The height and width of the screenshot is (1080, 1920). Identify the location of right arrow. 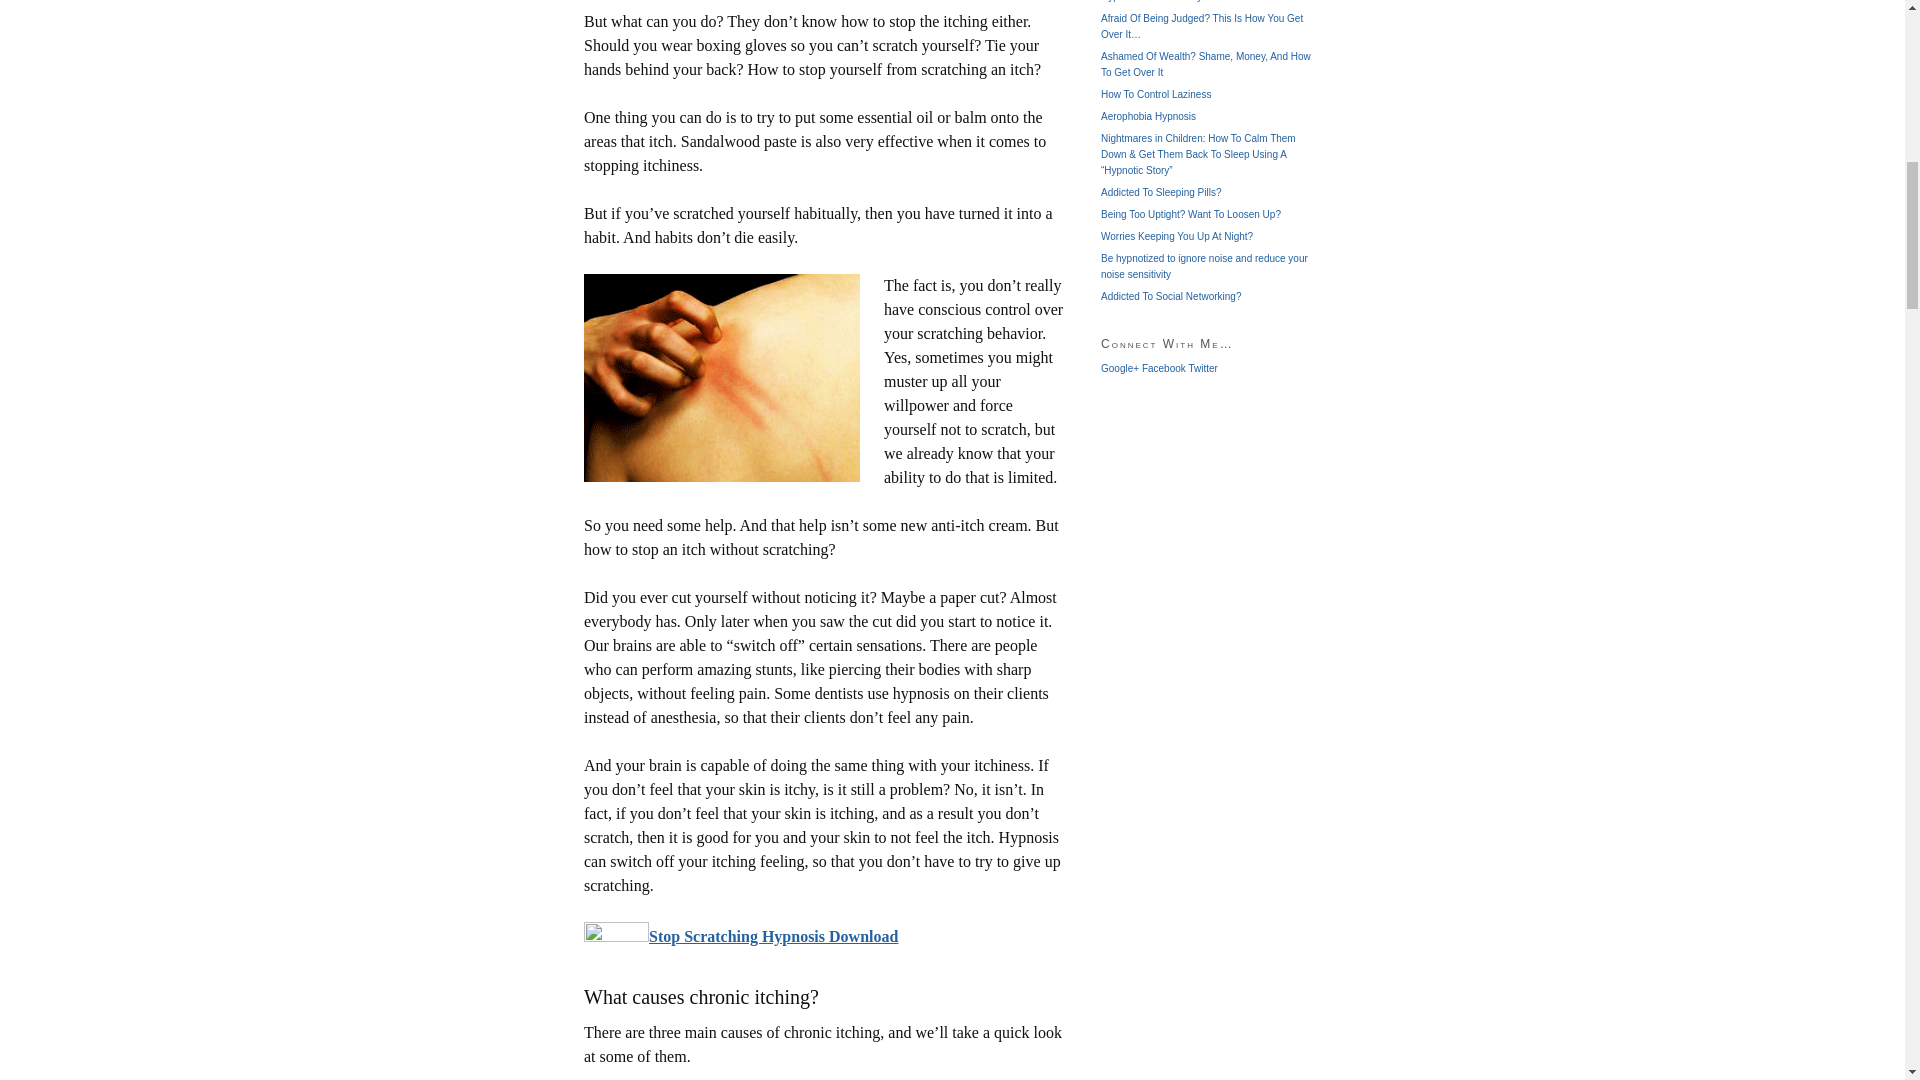
(616, 932).